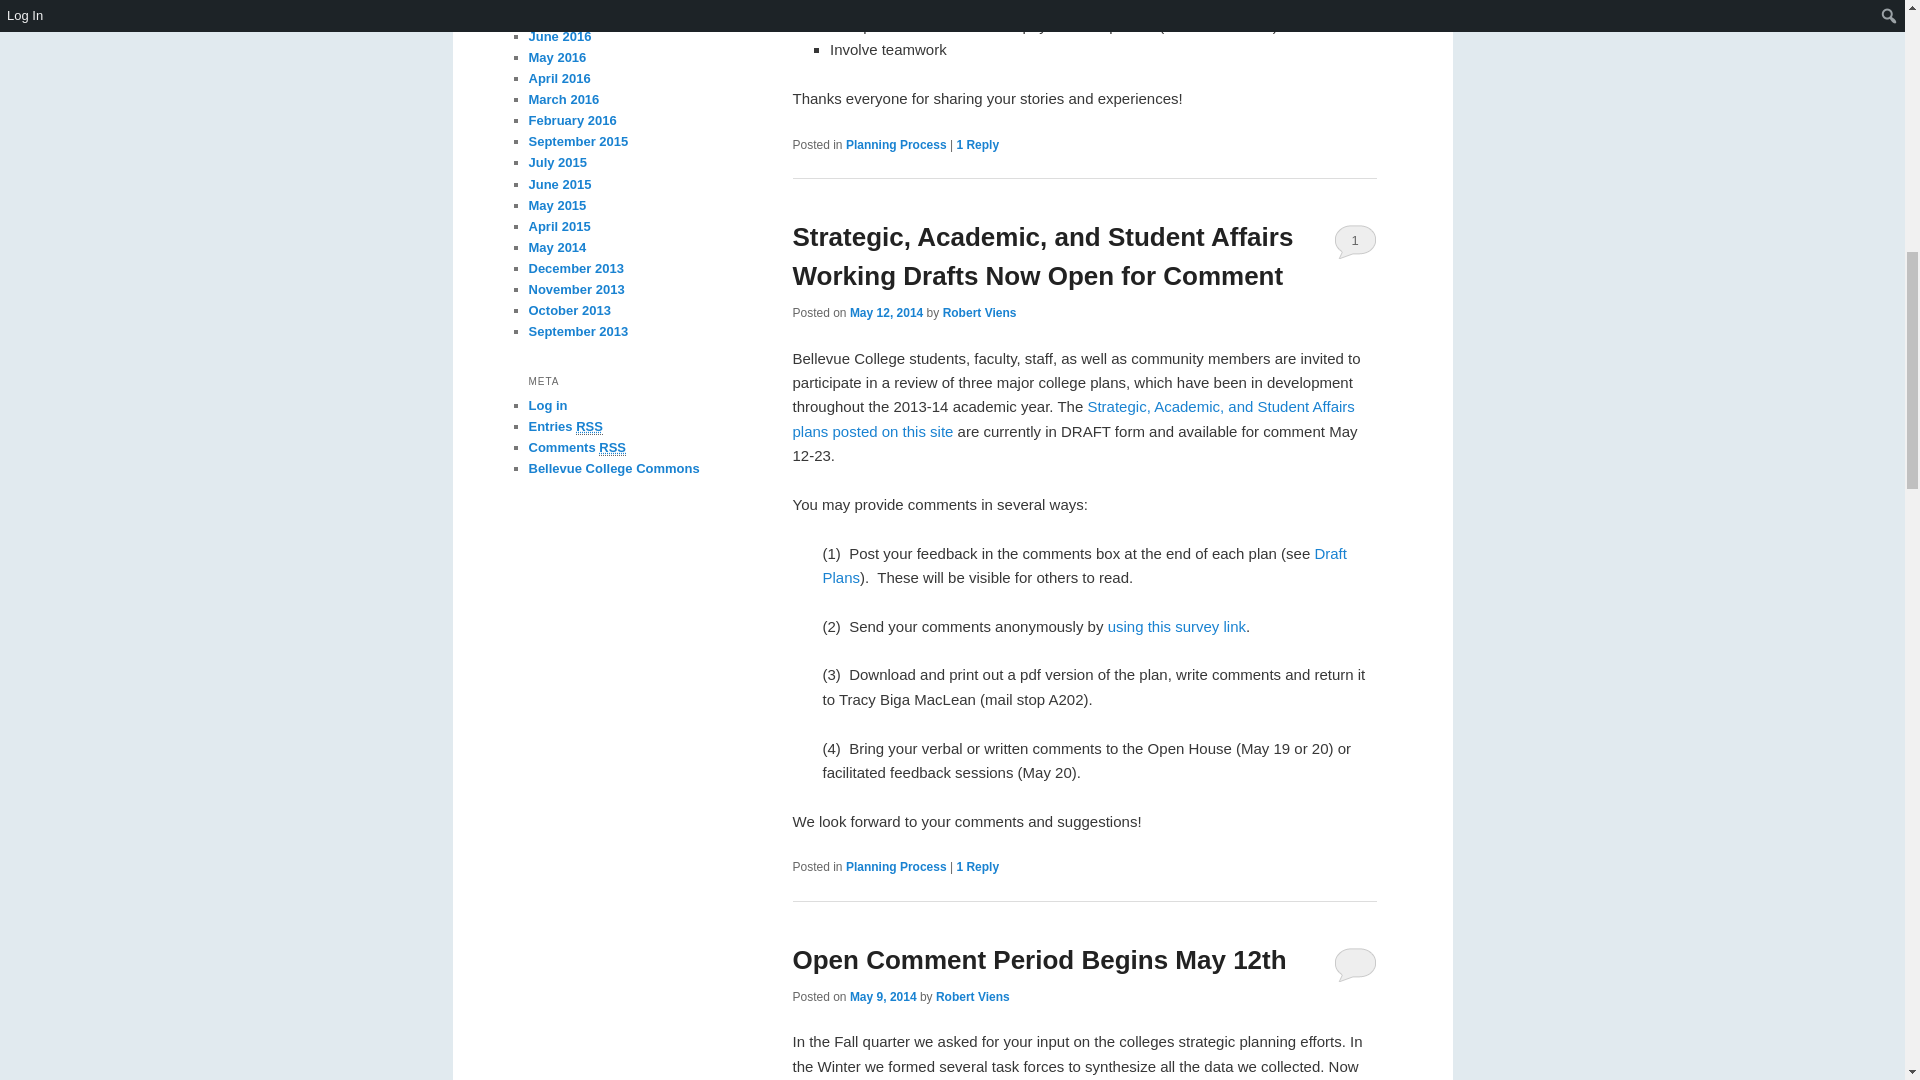  What do you see at coordinates (884, 997) in the screenshot?
I see `May 9, 2014` at bounding box center [884, 997].